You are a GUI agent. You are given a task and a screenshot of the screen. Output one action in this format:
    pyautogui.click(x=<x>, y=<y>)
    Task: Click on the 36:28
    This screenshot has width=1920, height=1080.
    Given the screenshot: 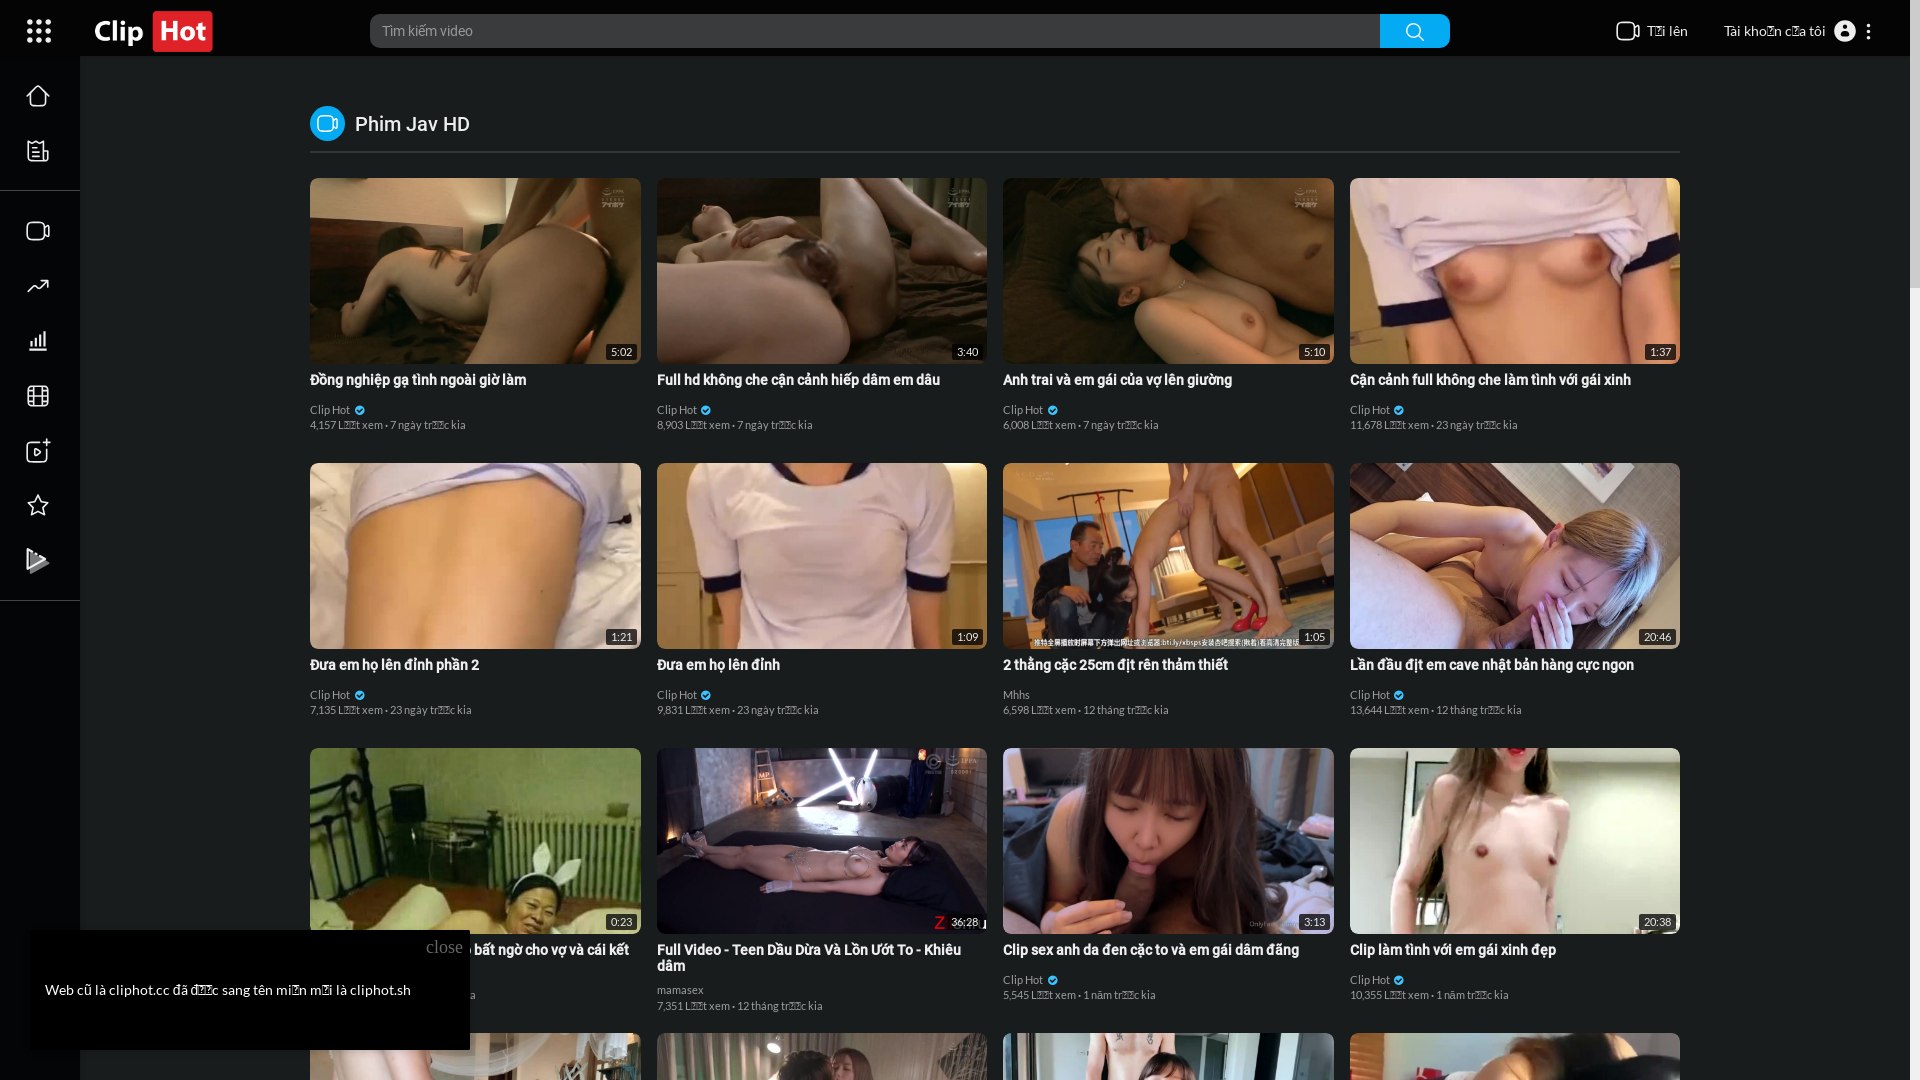 What is the action you would take?
    pyautogui.click(x=822, y=840)
    